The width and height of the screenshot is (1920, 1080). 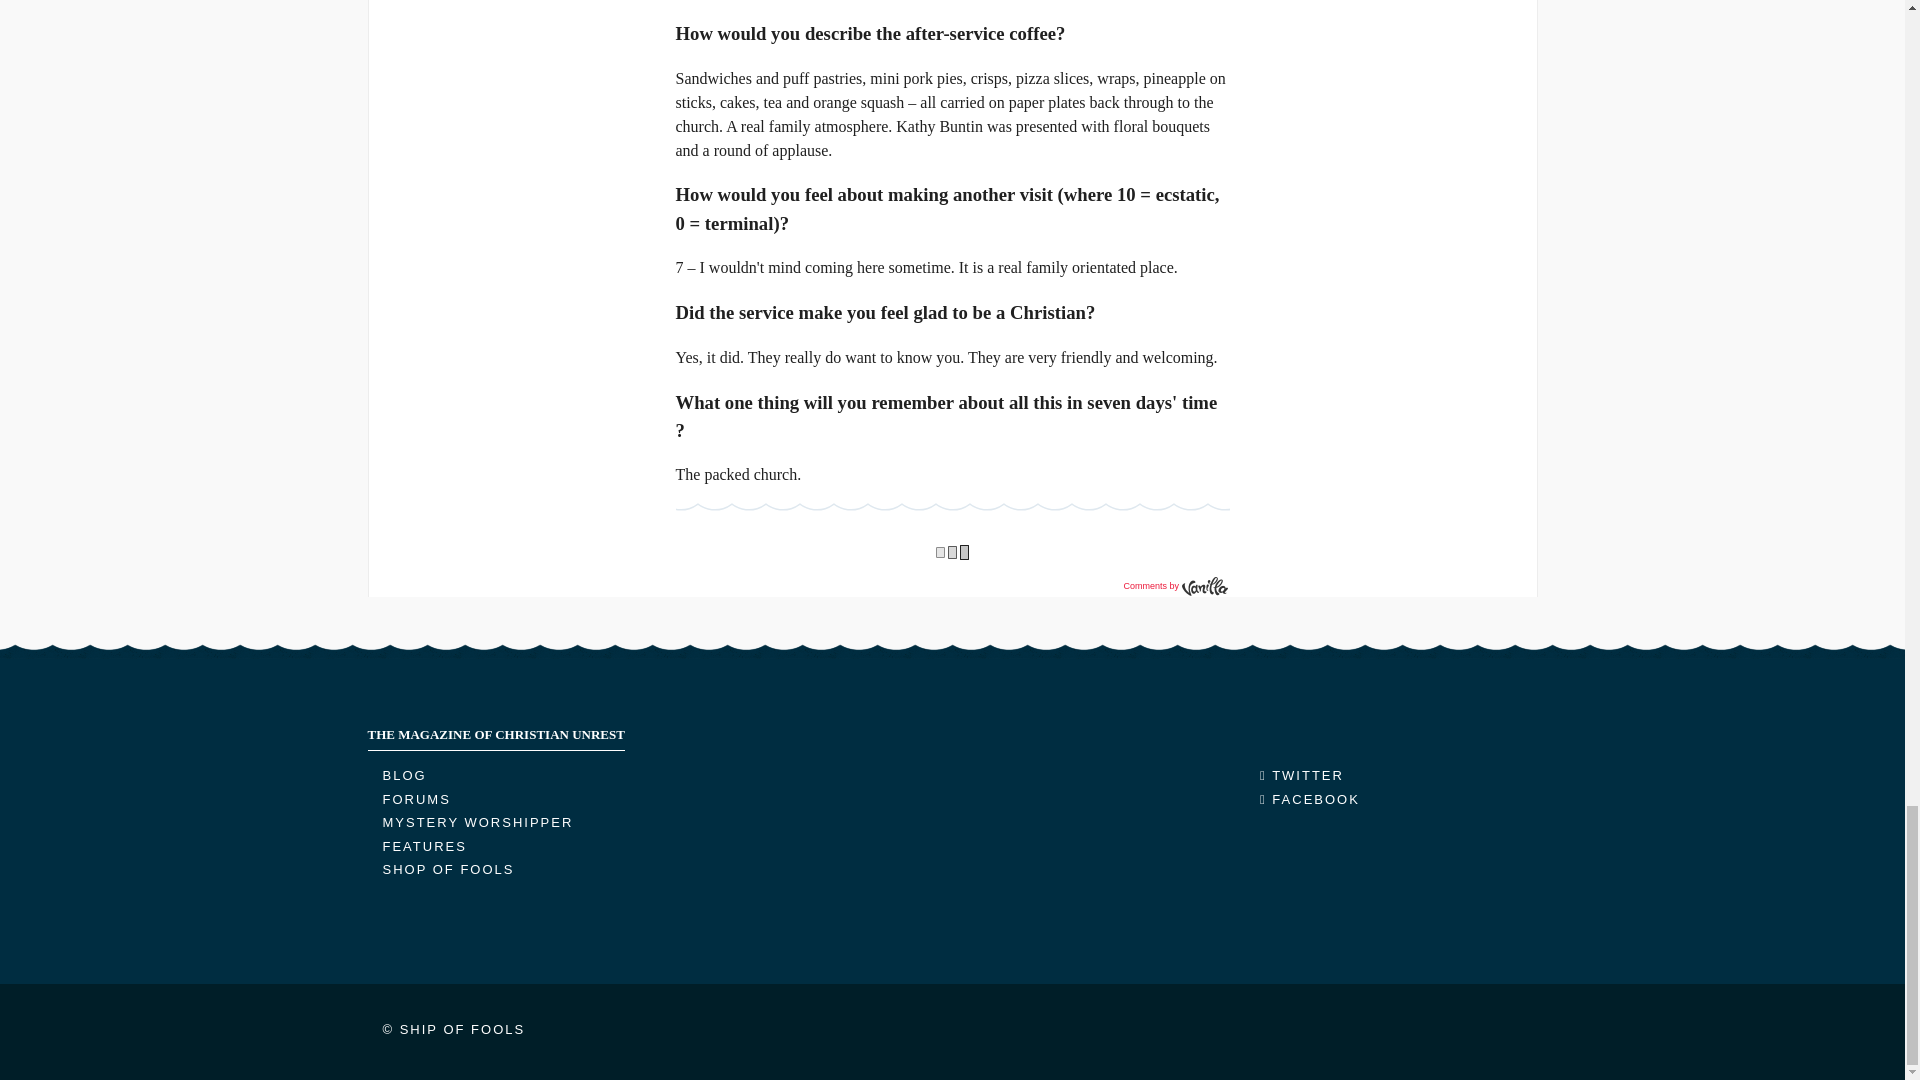 What do you see at coordinates (1302, 775) in the screenshot?
I see `TWITTER` at bounding box center [1302, 775].